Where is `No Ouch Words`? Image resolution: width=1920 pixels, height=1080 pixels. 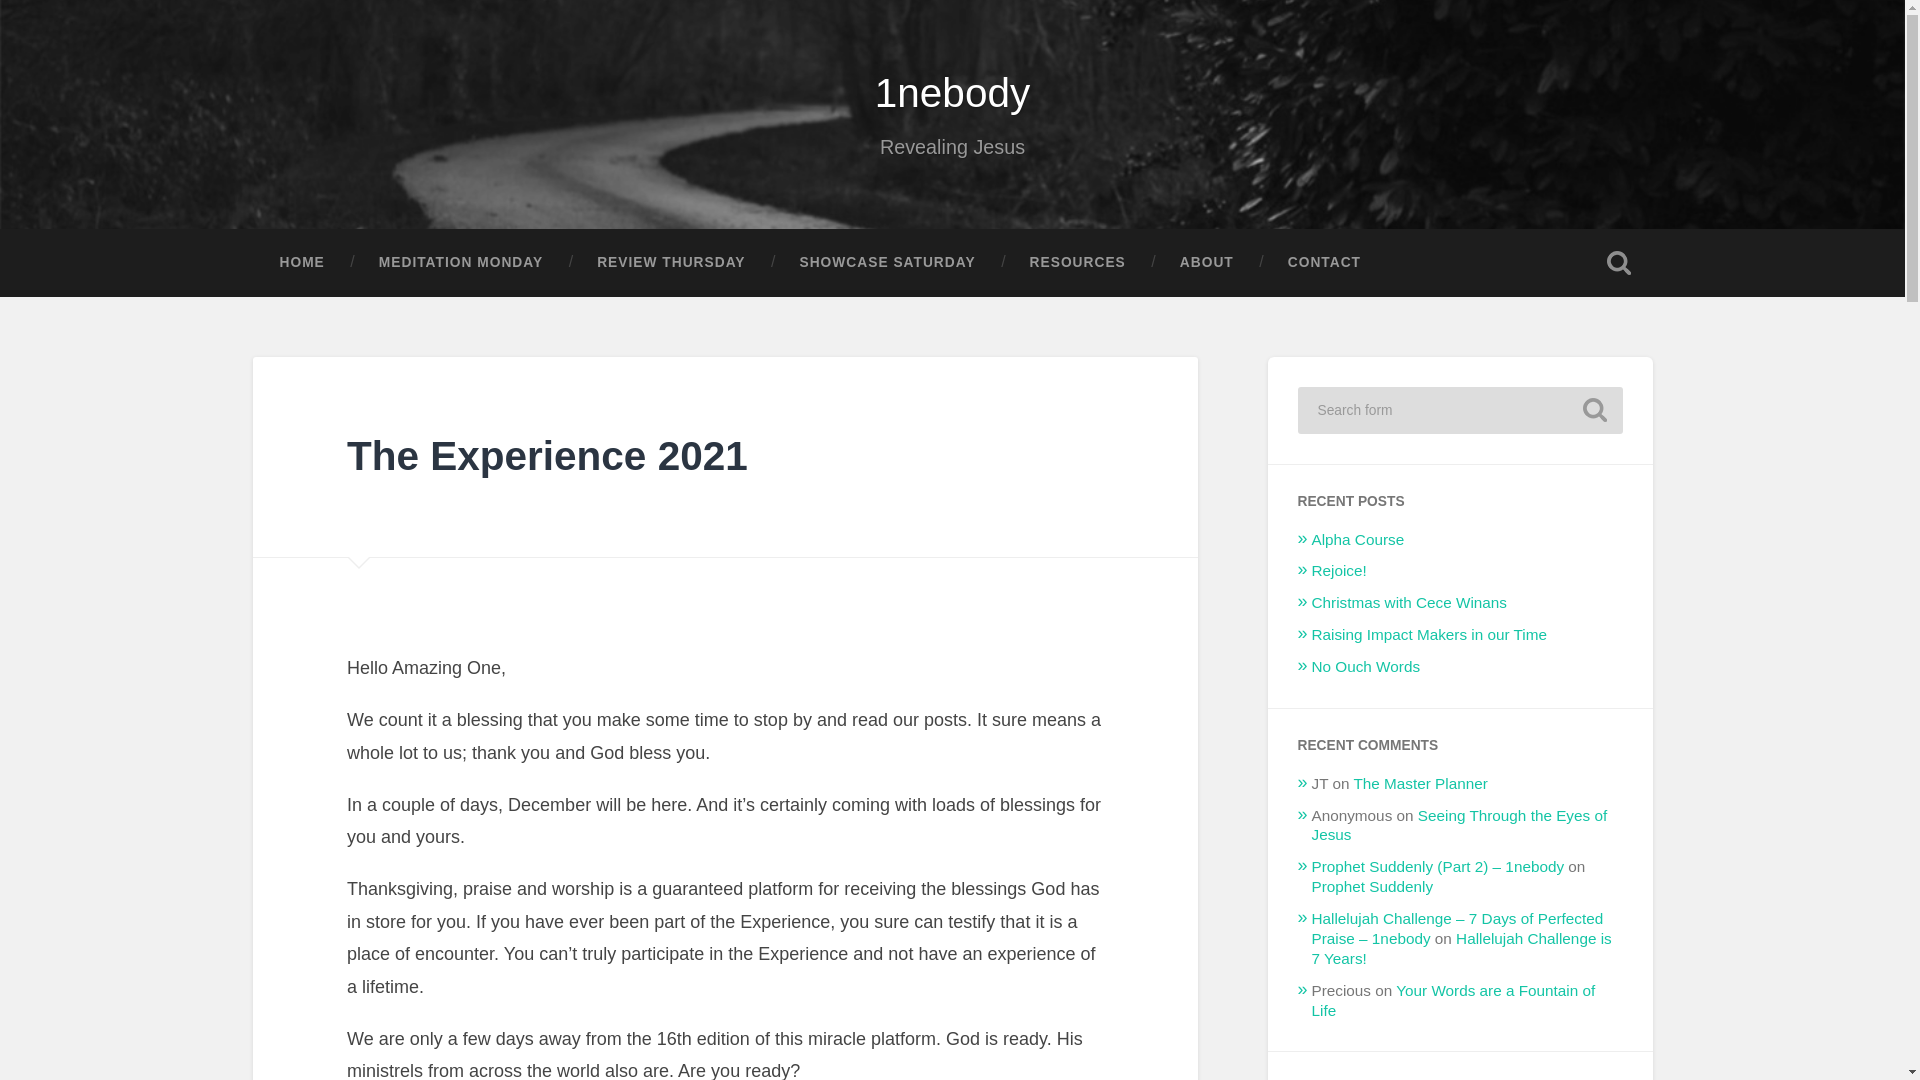 No Ouch Words is located at coordinates (1366, 666).